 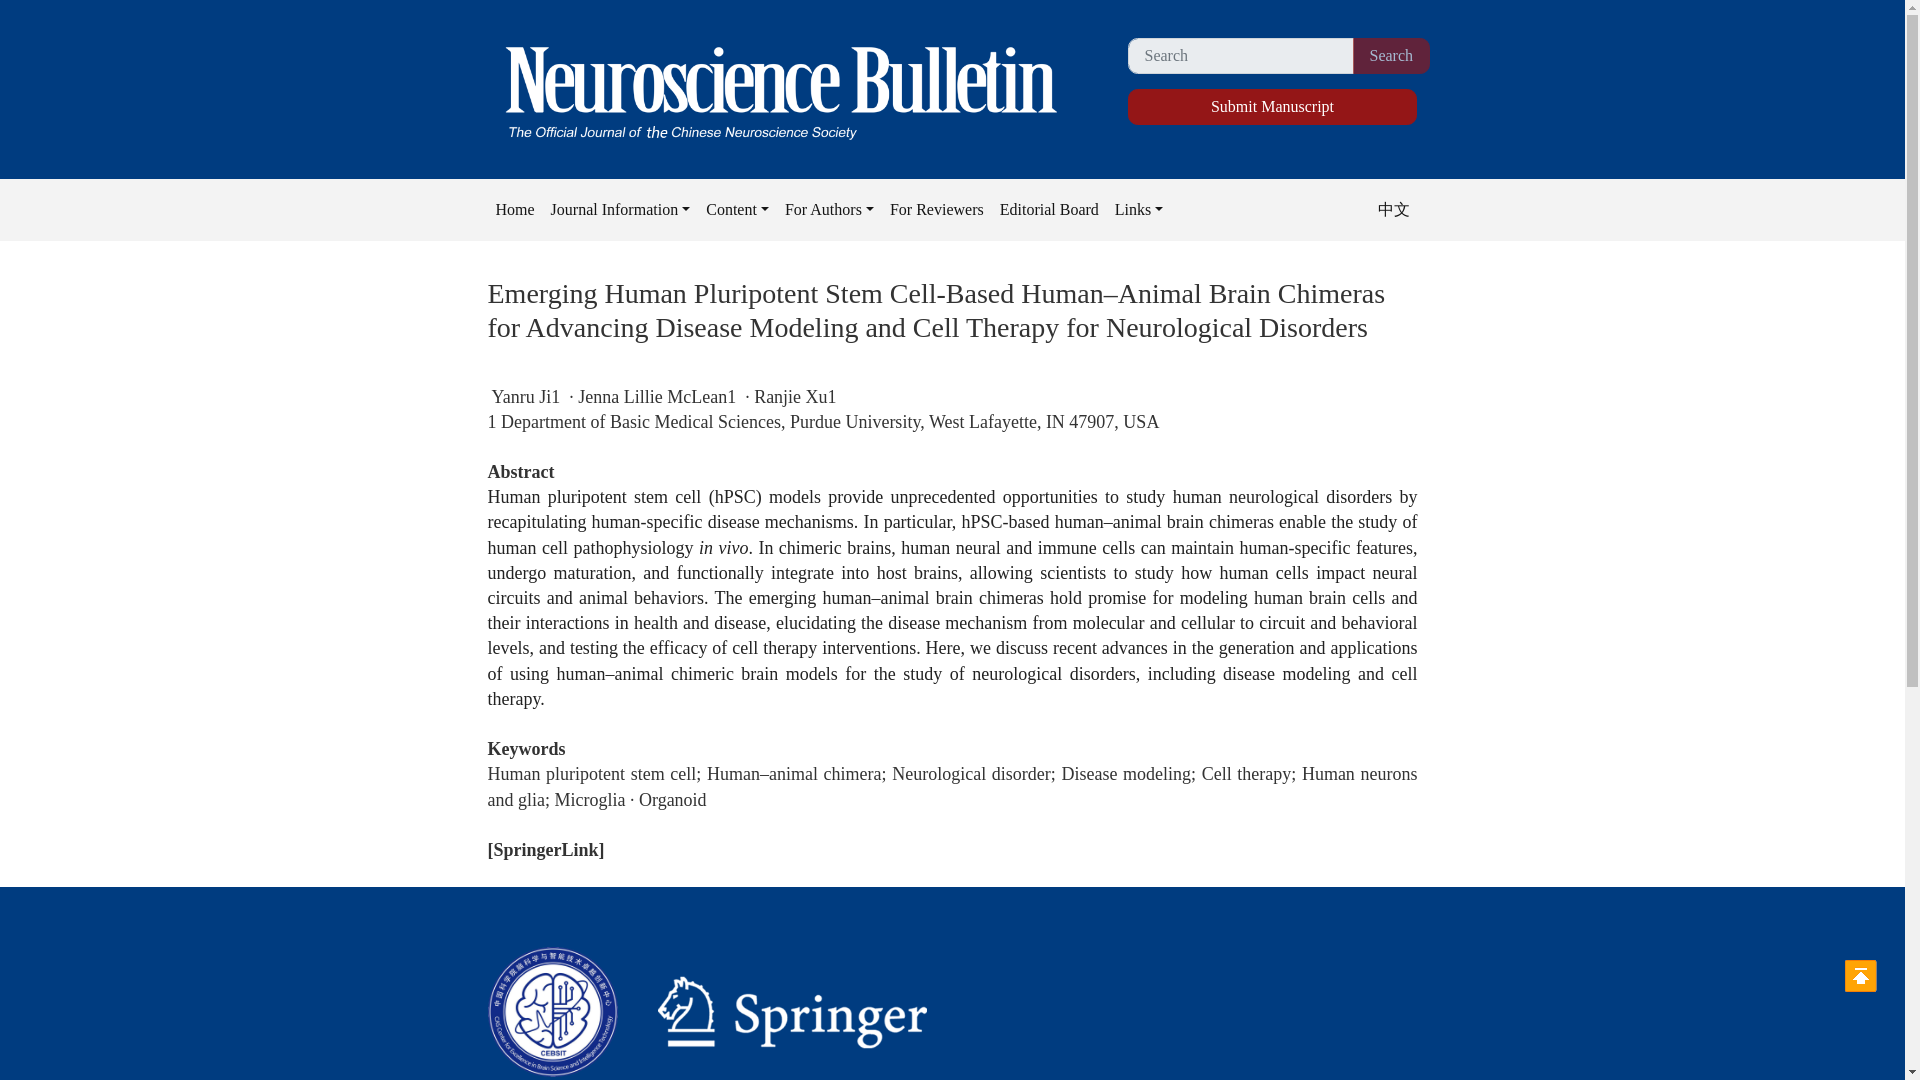 What do you see at coordinates (1273, 106) in the screenshot?
I see `Submit Manuscript` at bounding box center [1273, 106].